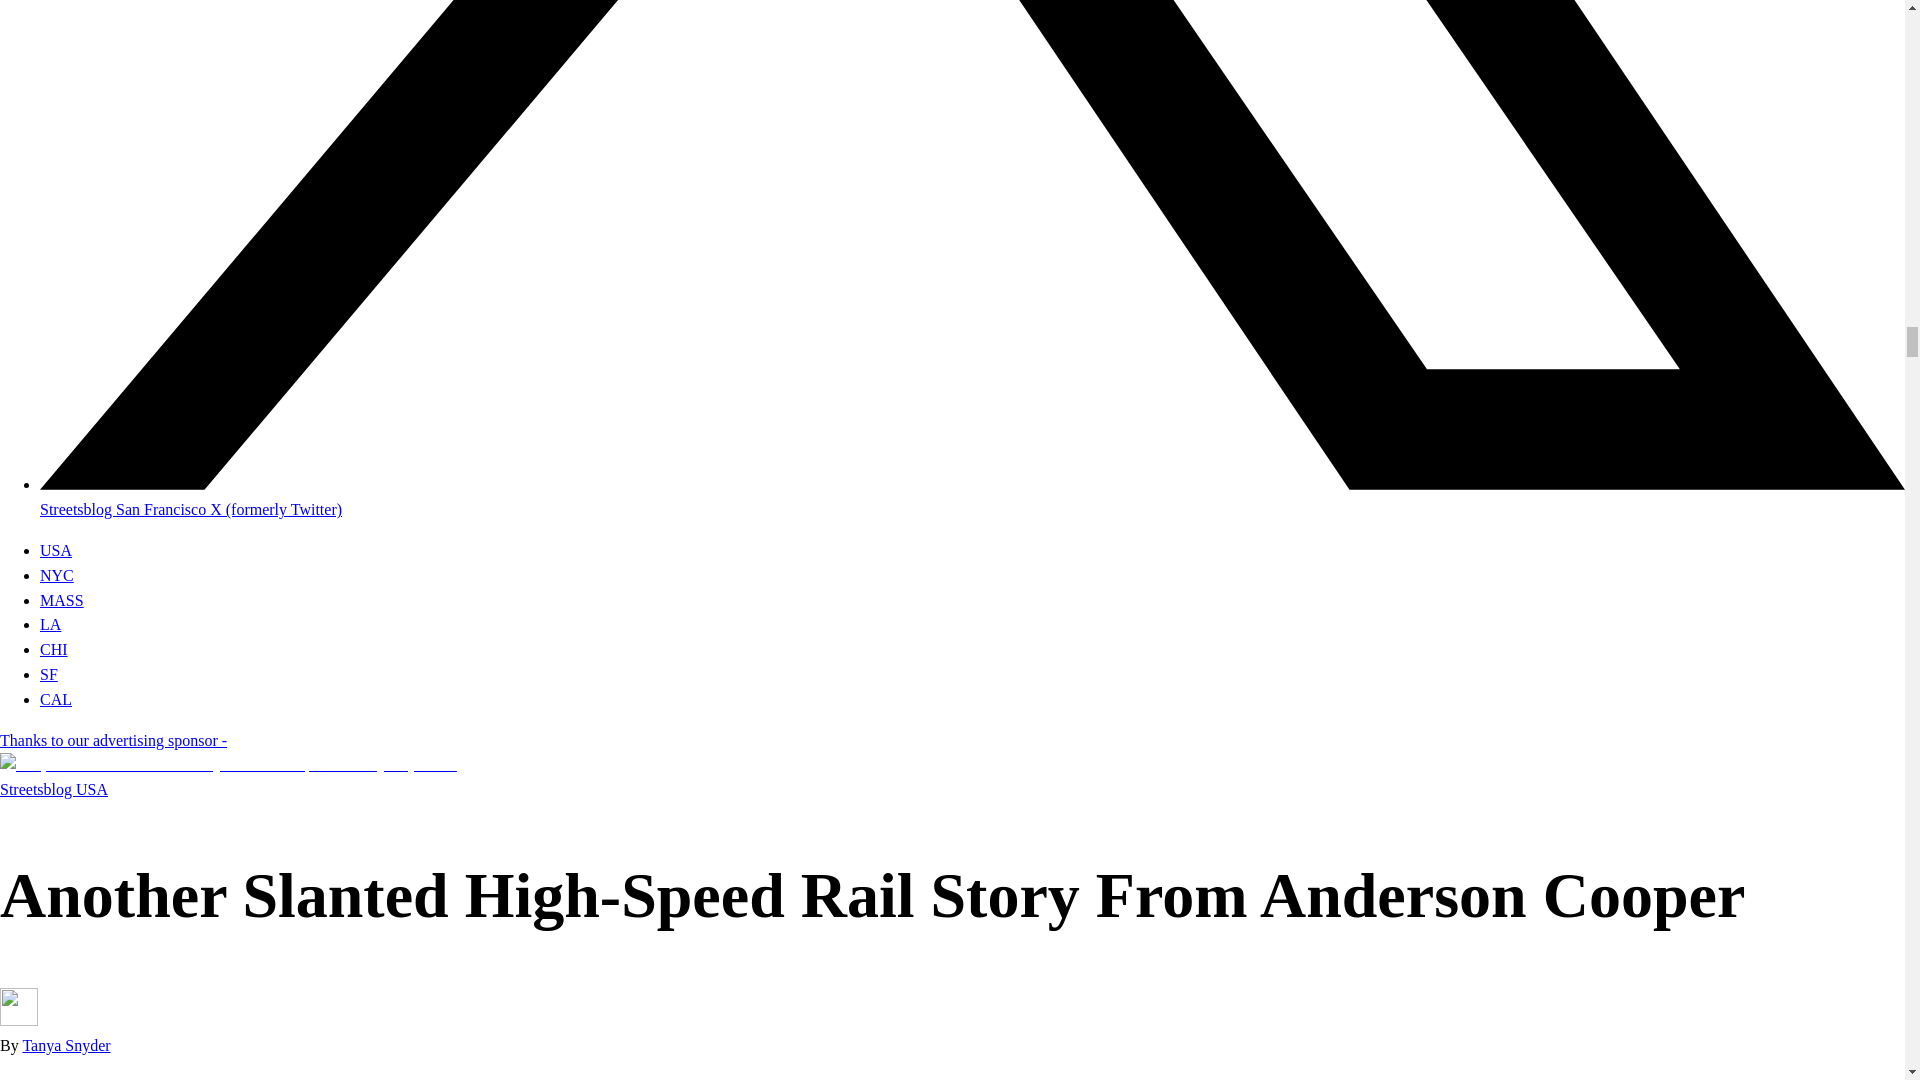 The width and height of the screenshot is (1920, 1080). What do you see at coordinates (57, 576) in the screenshot?
I see `NYC` at bounding box center [57, 576].